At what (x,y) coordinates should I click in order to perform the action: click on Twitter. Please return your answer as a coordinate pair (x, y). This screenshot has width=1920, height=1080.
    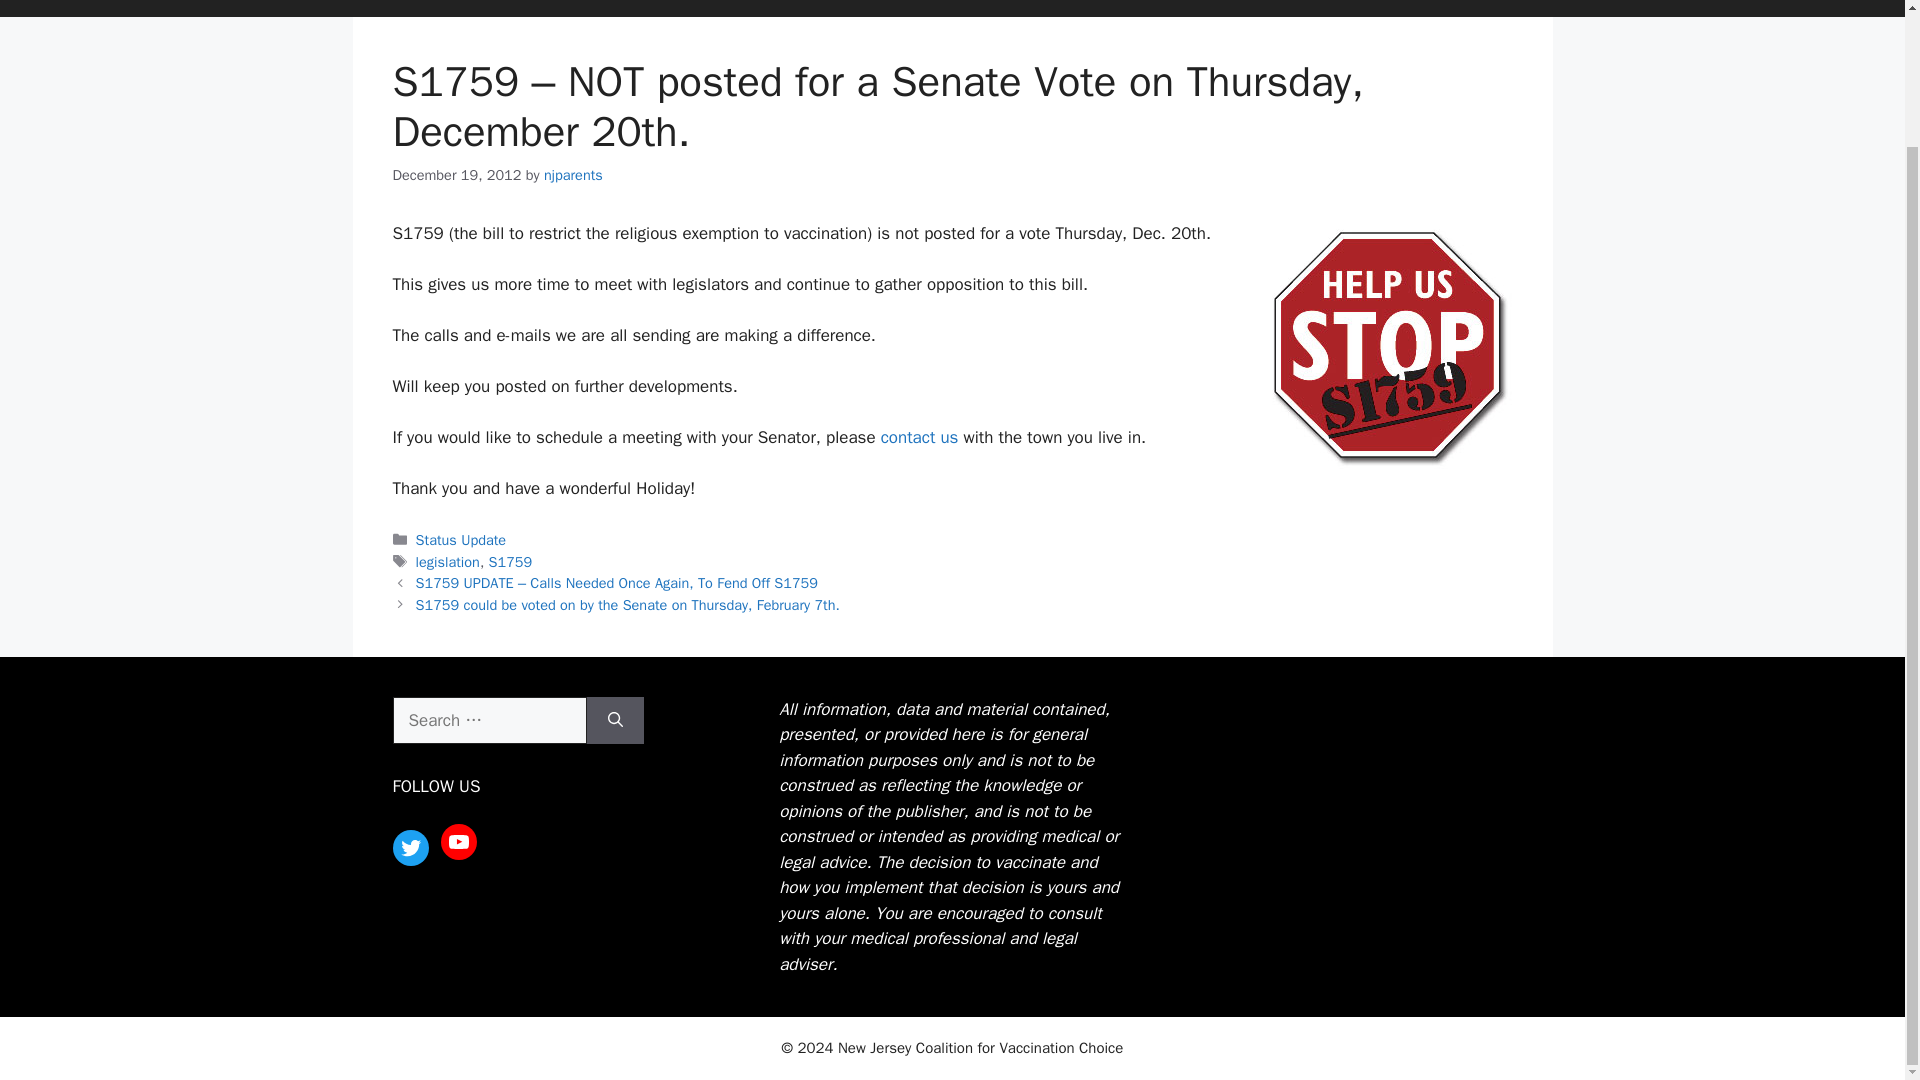
    Looking at the image, I should click on (410, 848).